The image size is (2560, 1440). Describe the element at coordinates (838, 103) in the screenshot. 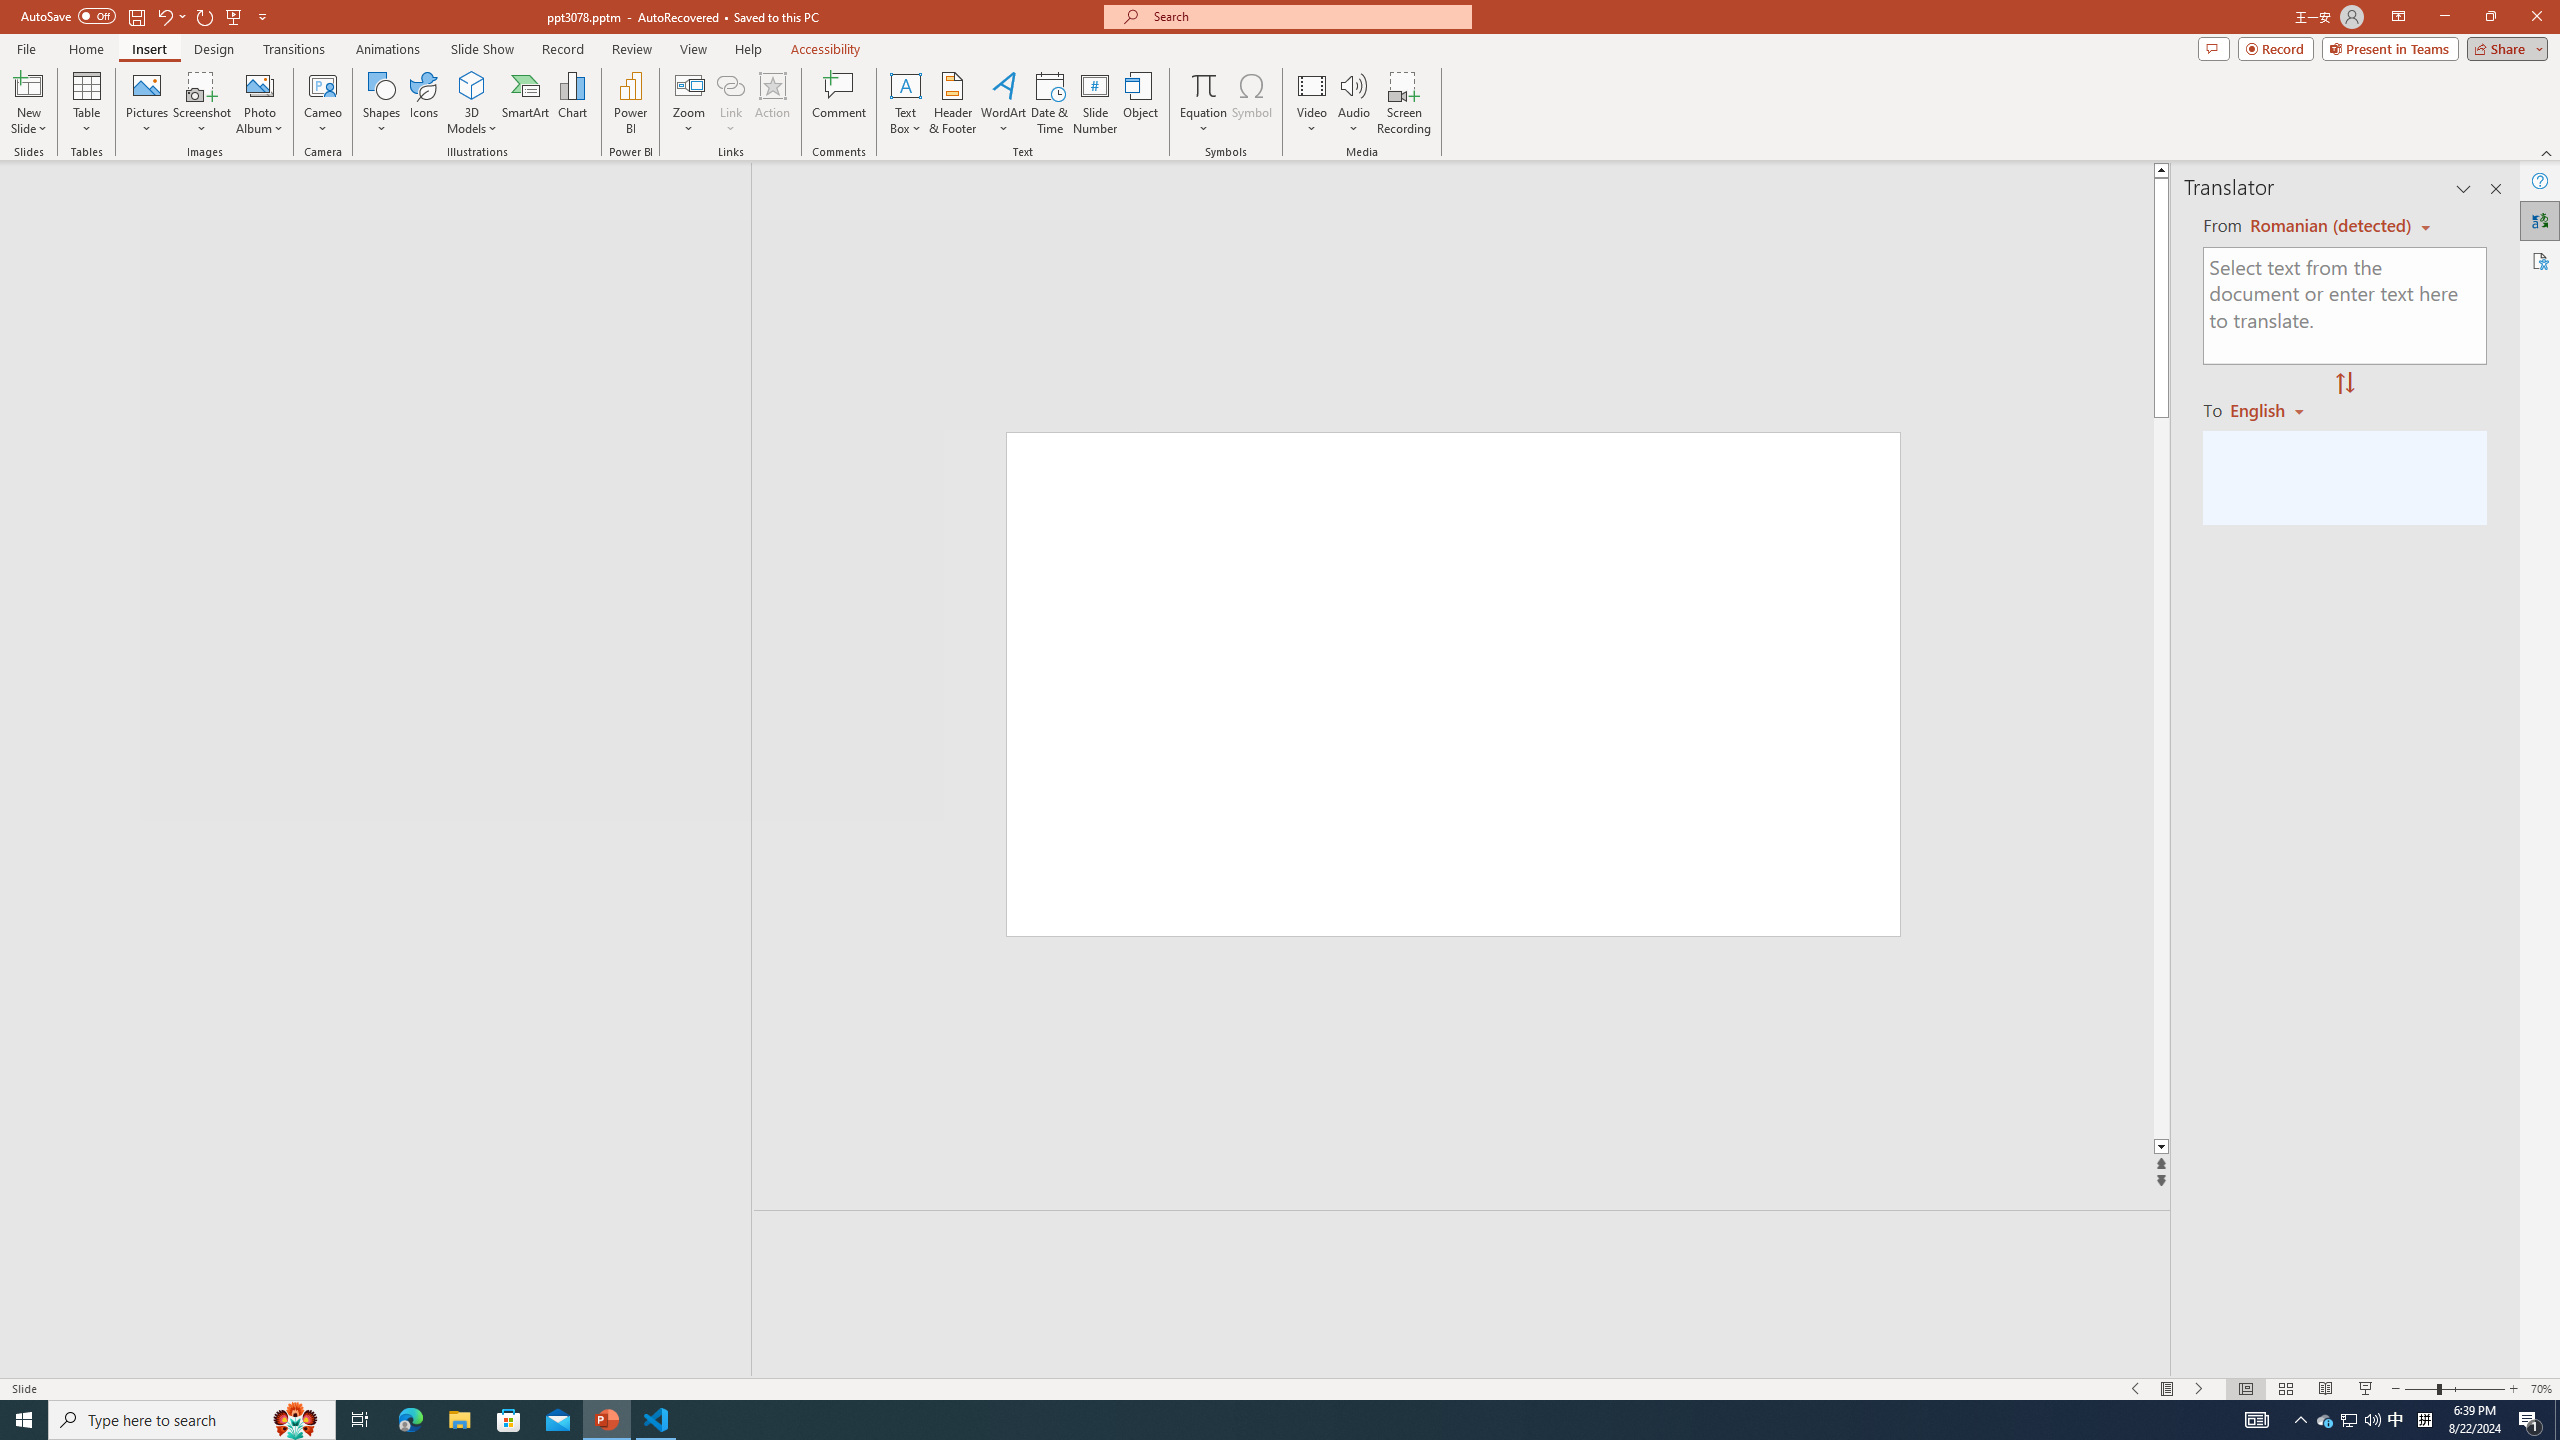

I see `Comment` at that location.